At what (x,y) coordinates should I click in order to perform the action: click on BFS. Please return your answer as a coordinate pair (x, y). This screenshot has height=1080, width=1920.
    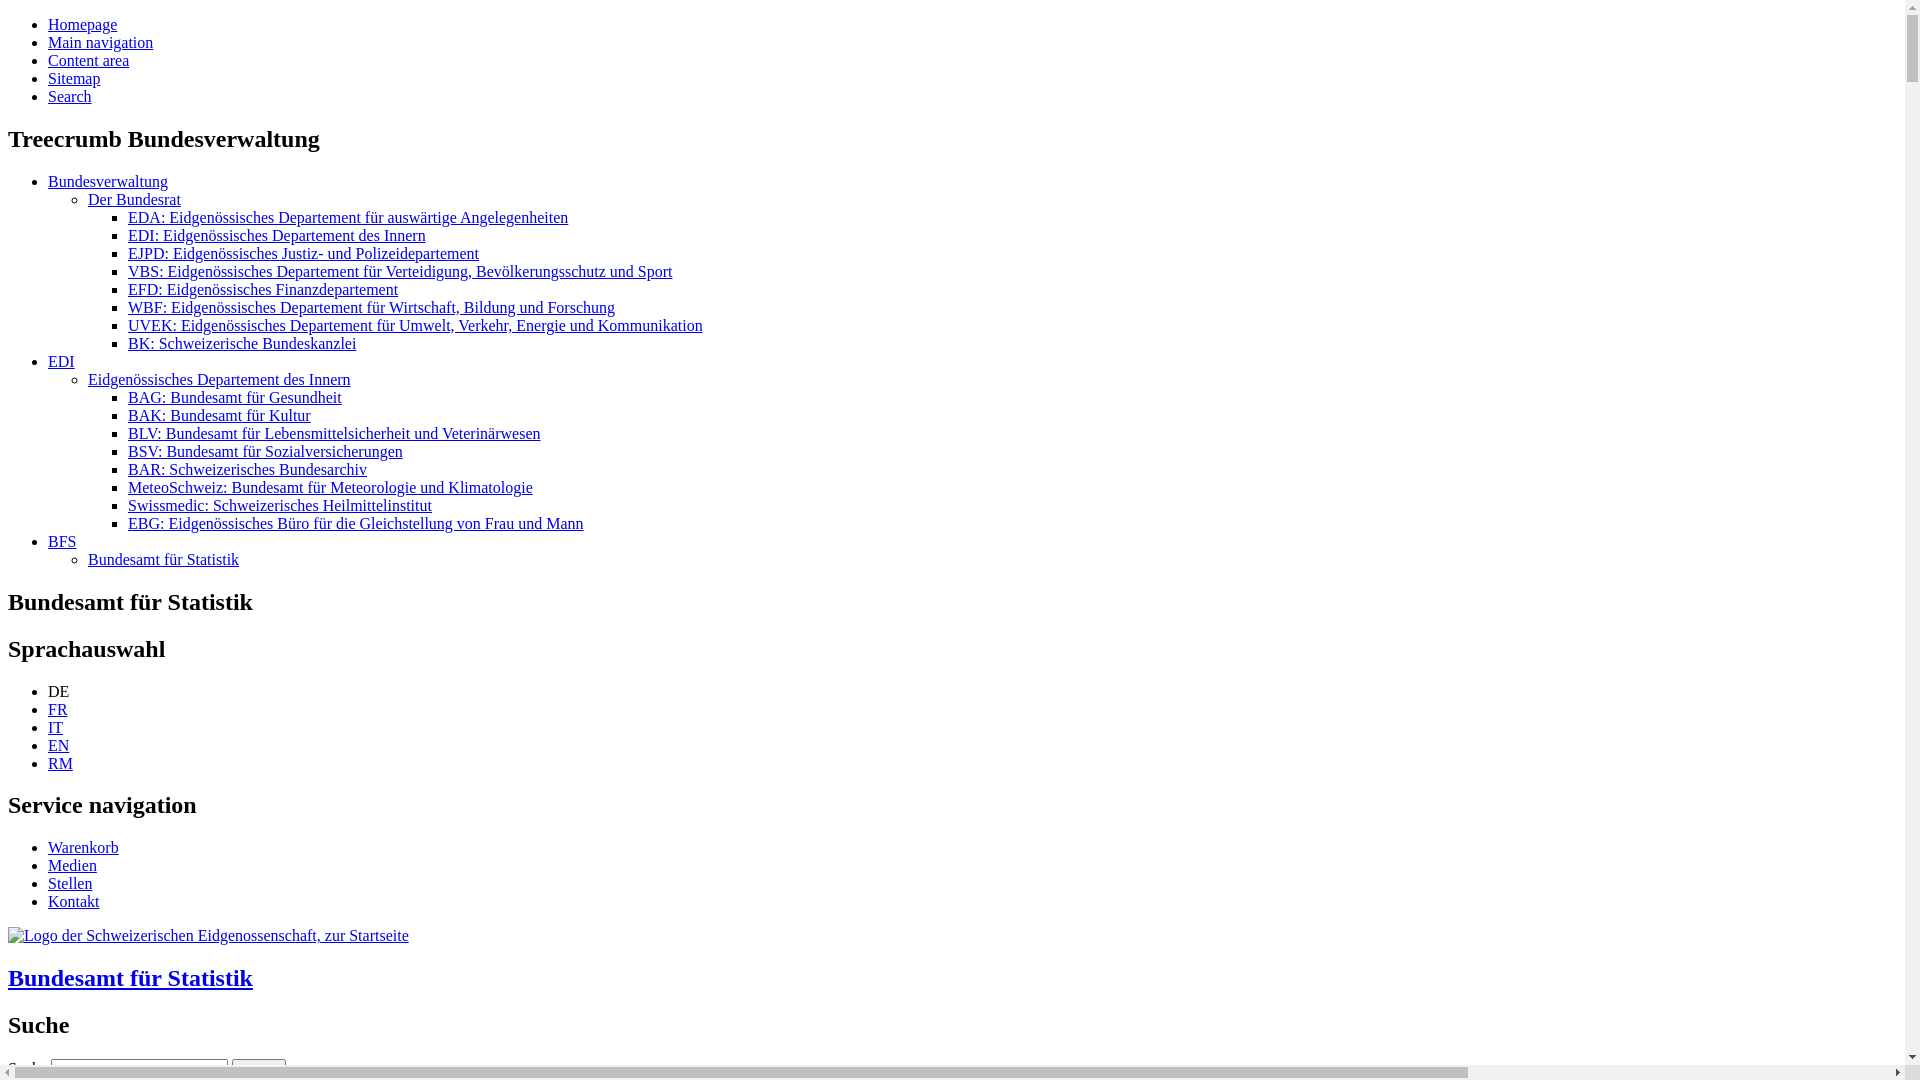
    Looking at the image, I should click on (62, 542).